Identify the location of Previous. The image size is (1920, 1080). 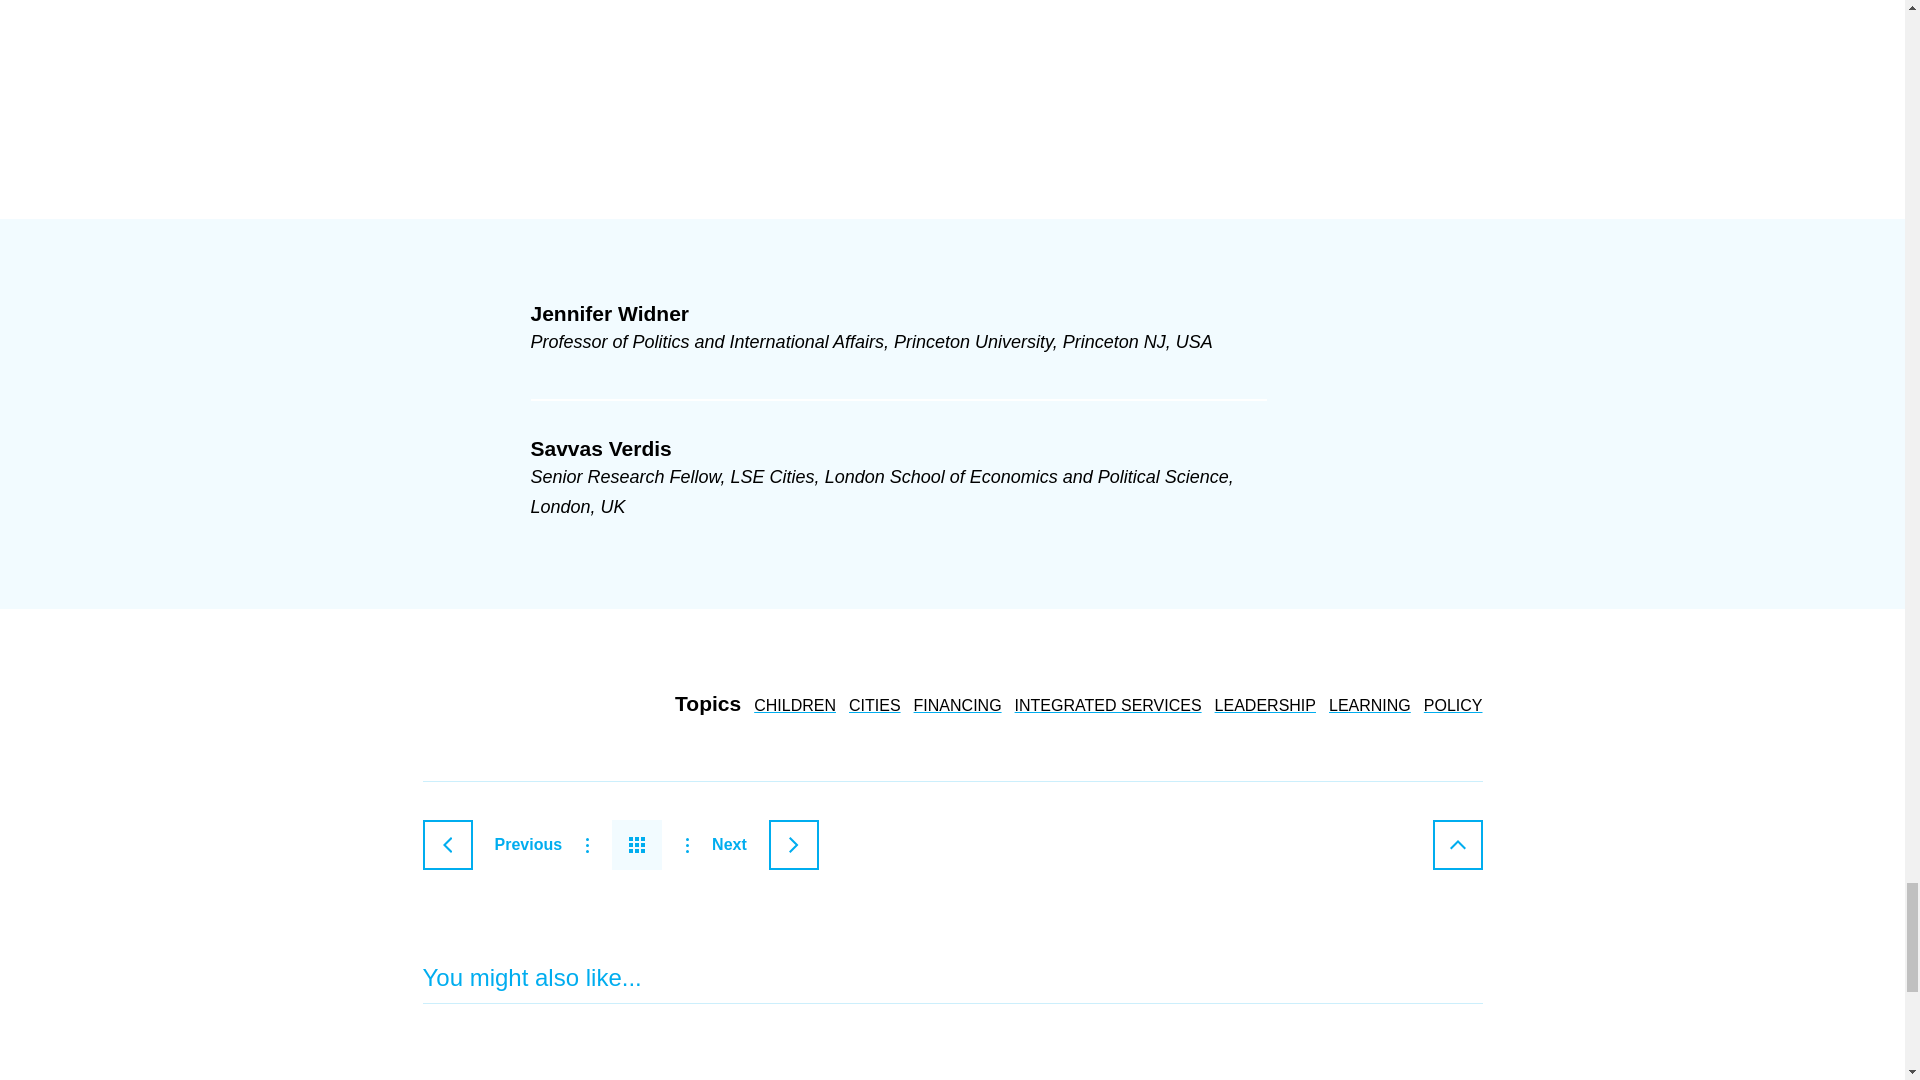
(492, 844).